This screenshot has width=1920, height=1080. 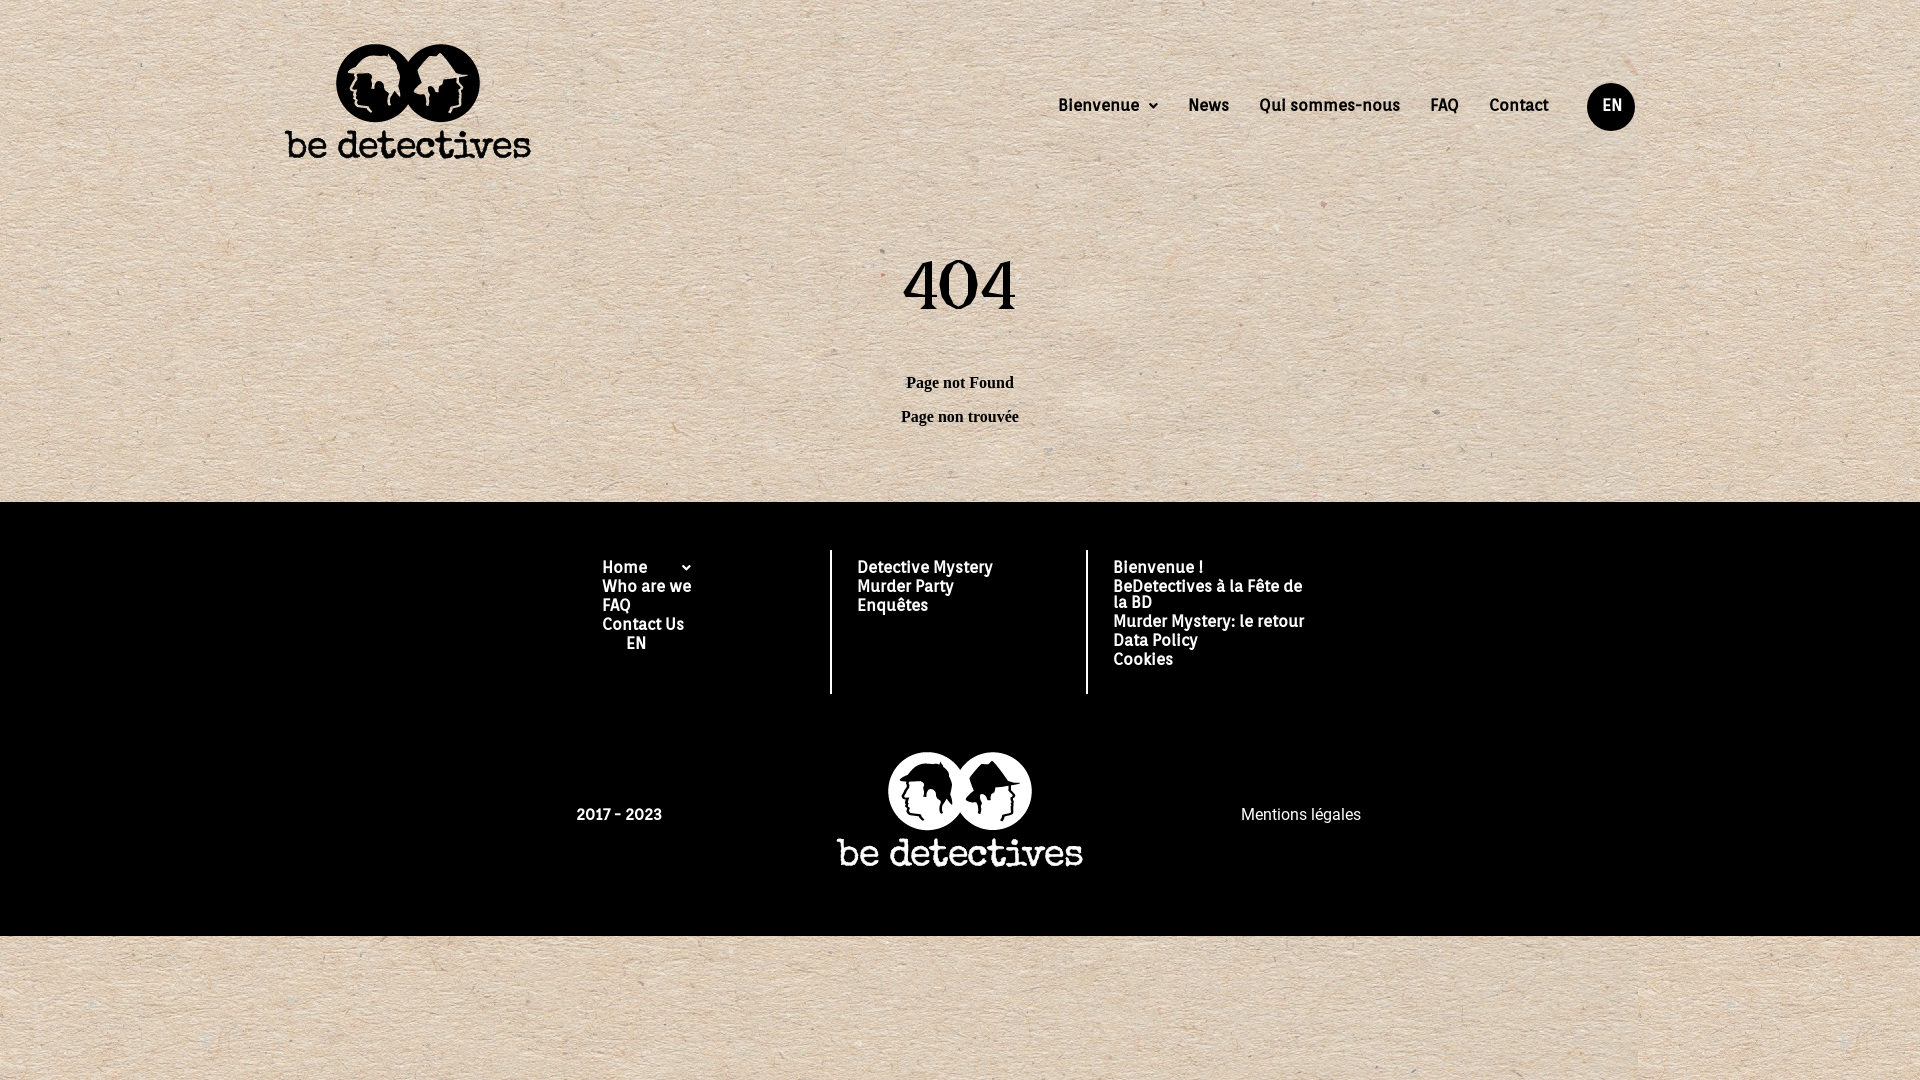 What do you see at coordinates (1216, 624) in the screenshot?
I see `Murder Mystery: le retour` at bounding box center [1216, 624].